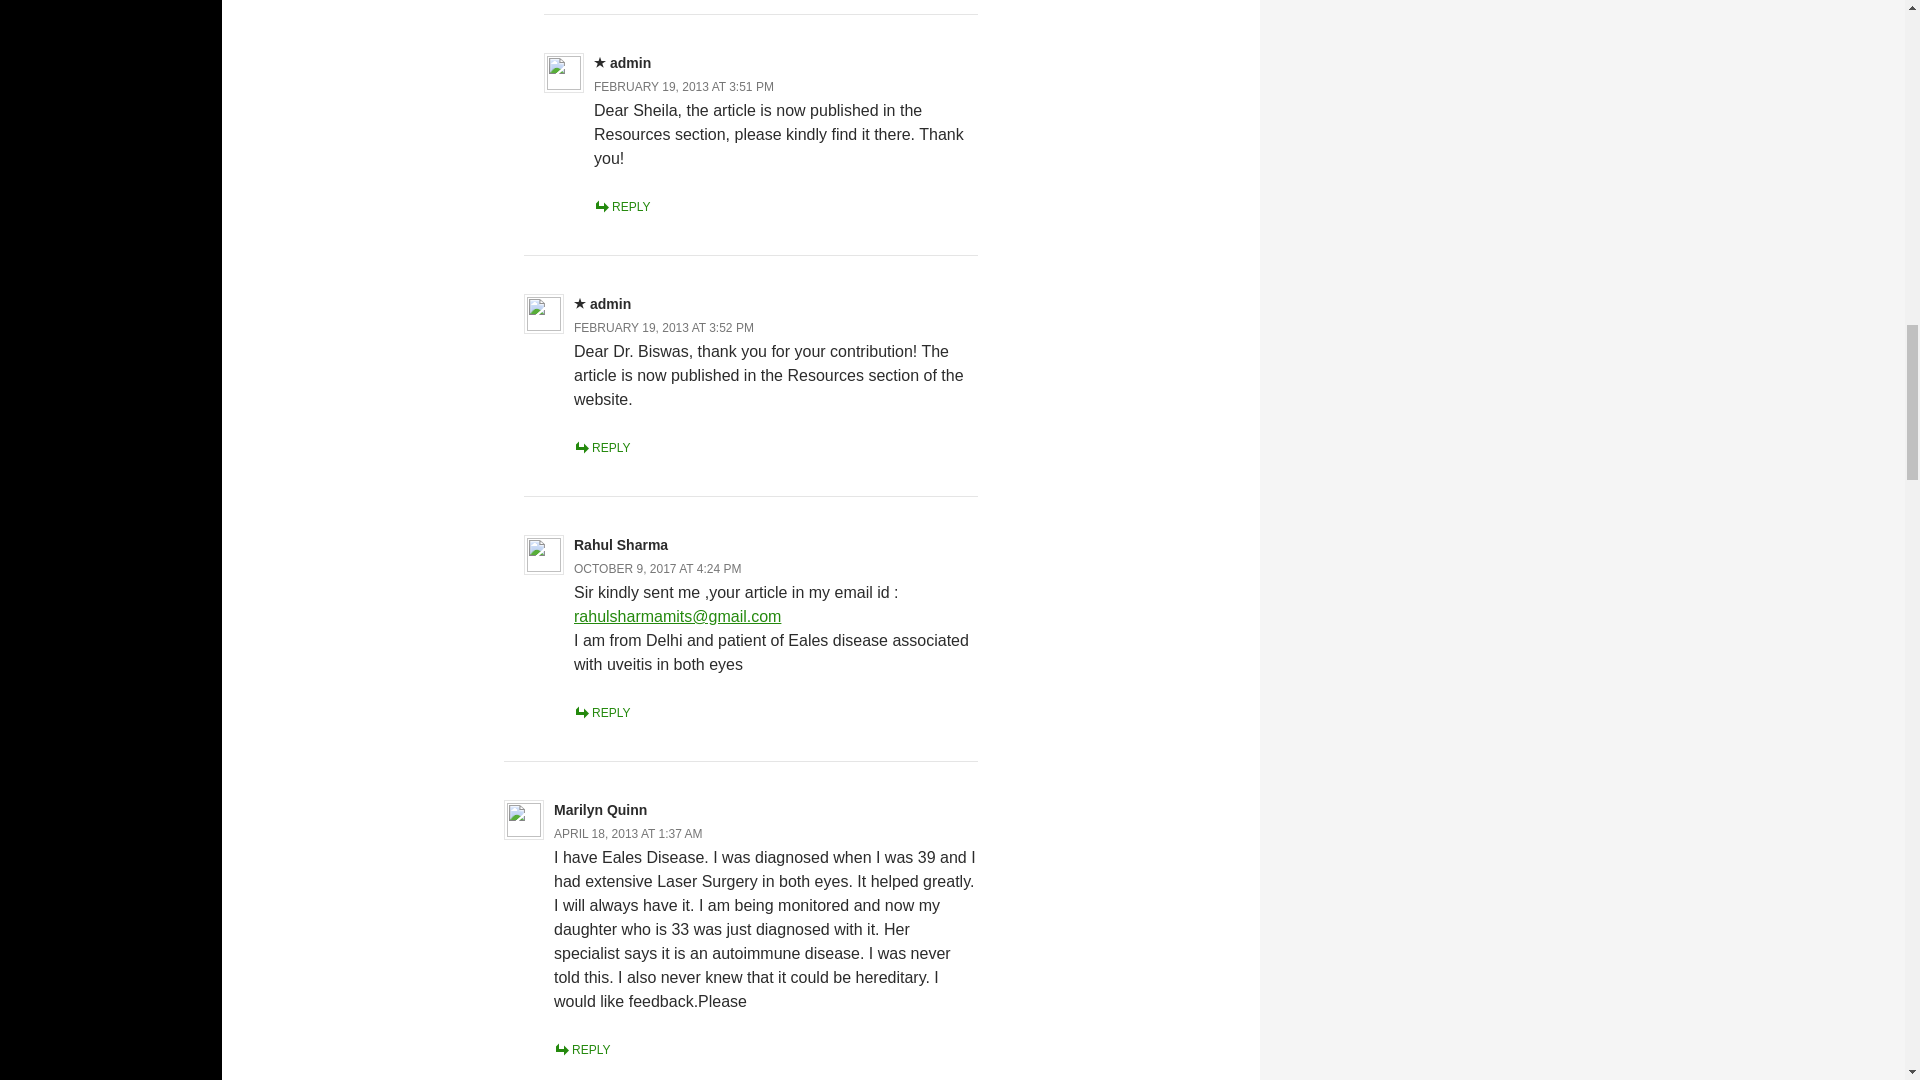 This screenshot has height=1080, width=1920. What do you see at coordinates (602, 447) in the screenshot?
I see `REPLY` at bounding box center [602, 447].